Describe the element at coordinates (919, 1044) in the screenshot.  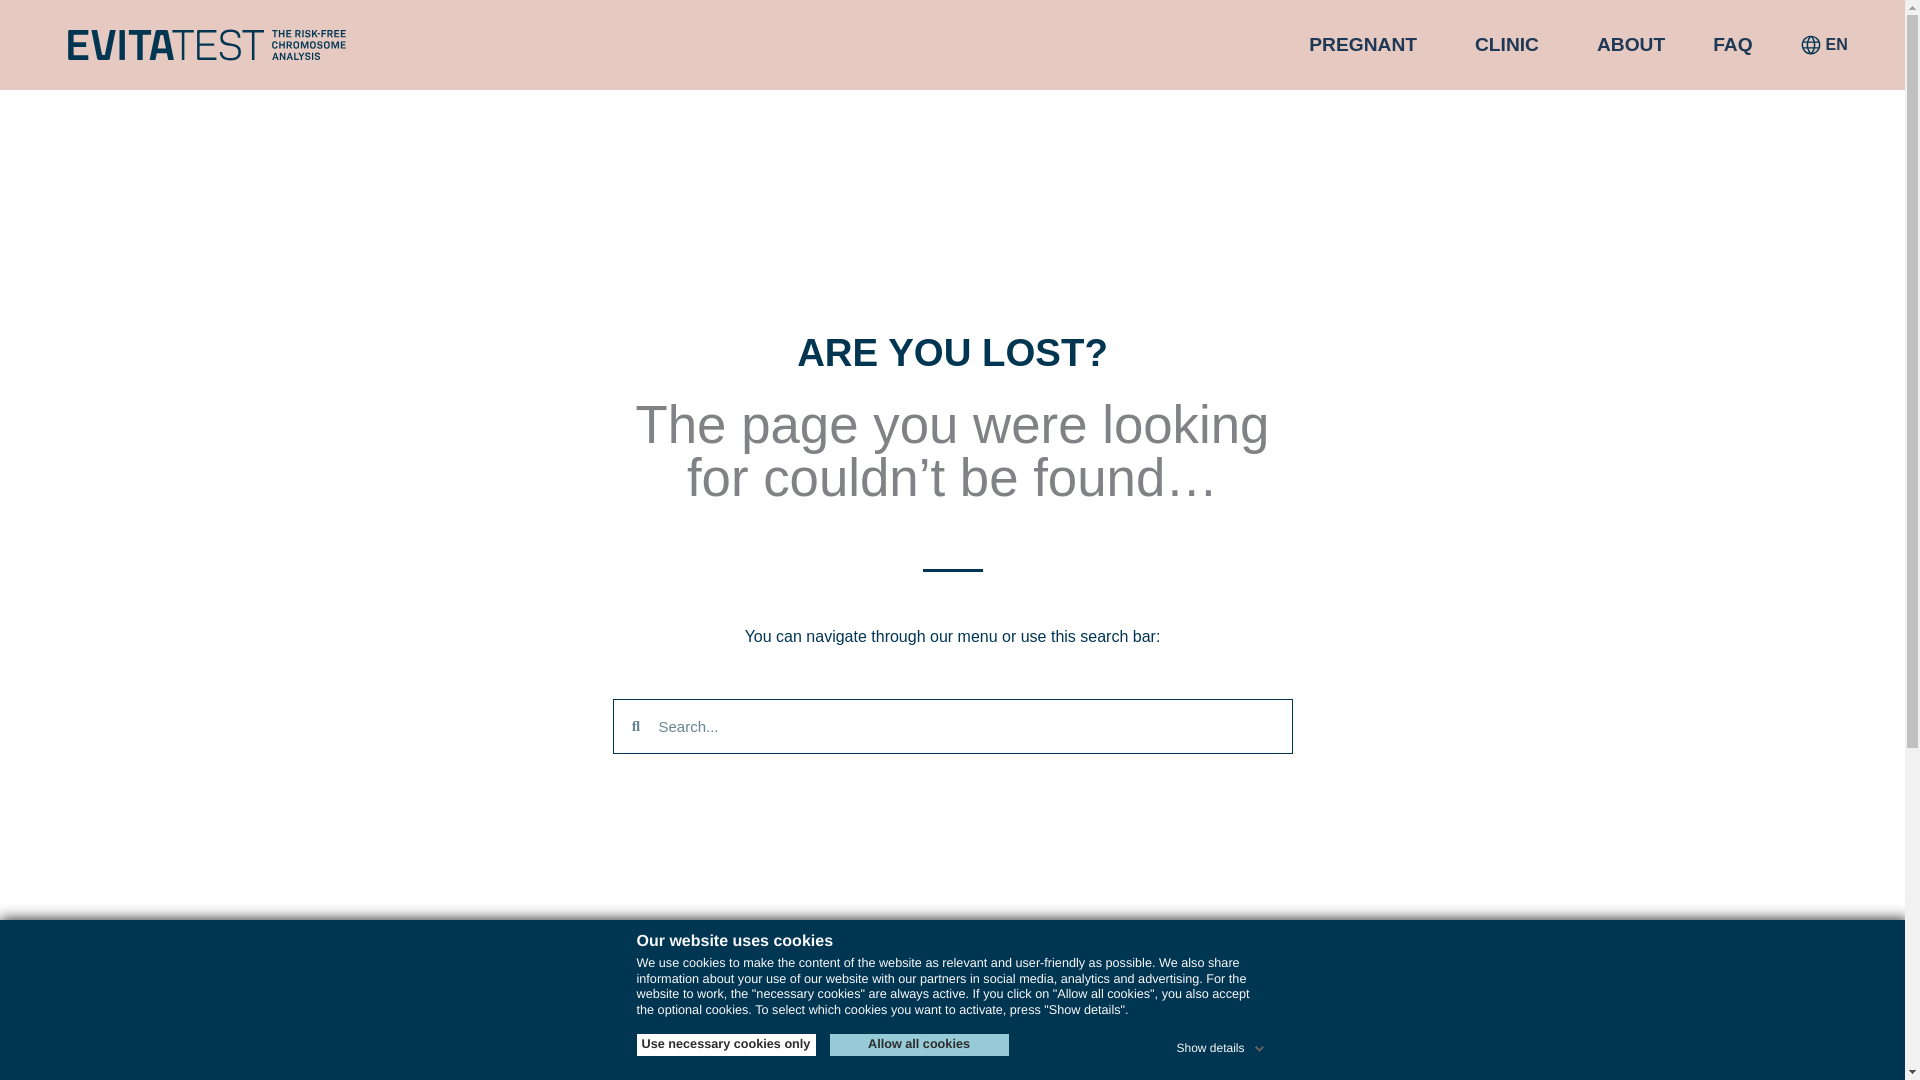
I see `Allow all cookies` at that location.